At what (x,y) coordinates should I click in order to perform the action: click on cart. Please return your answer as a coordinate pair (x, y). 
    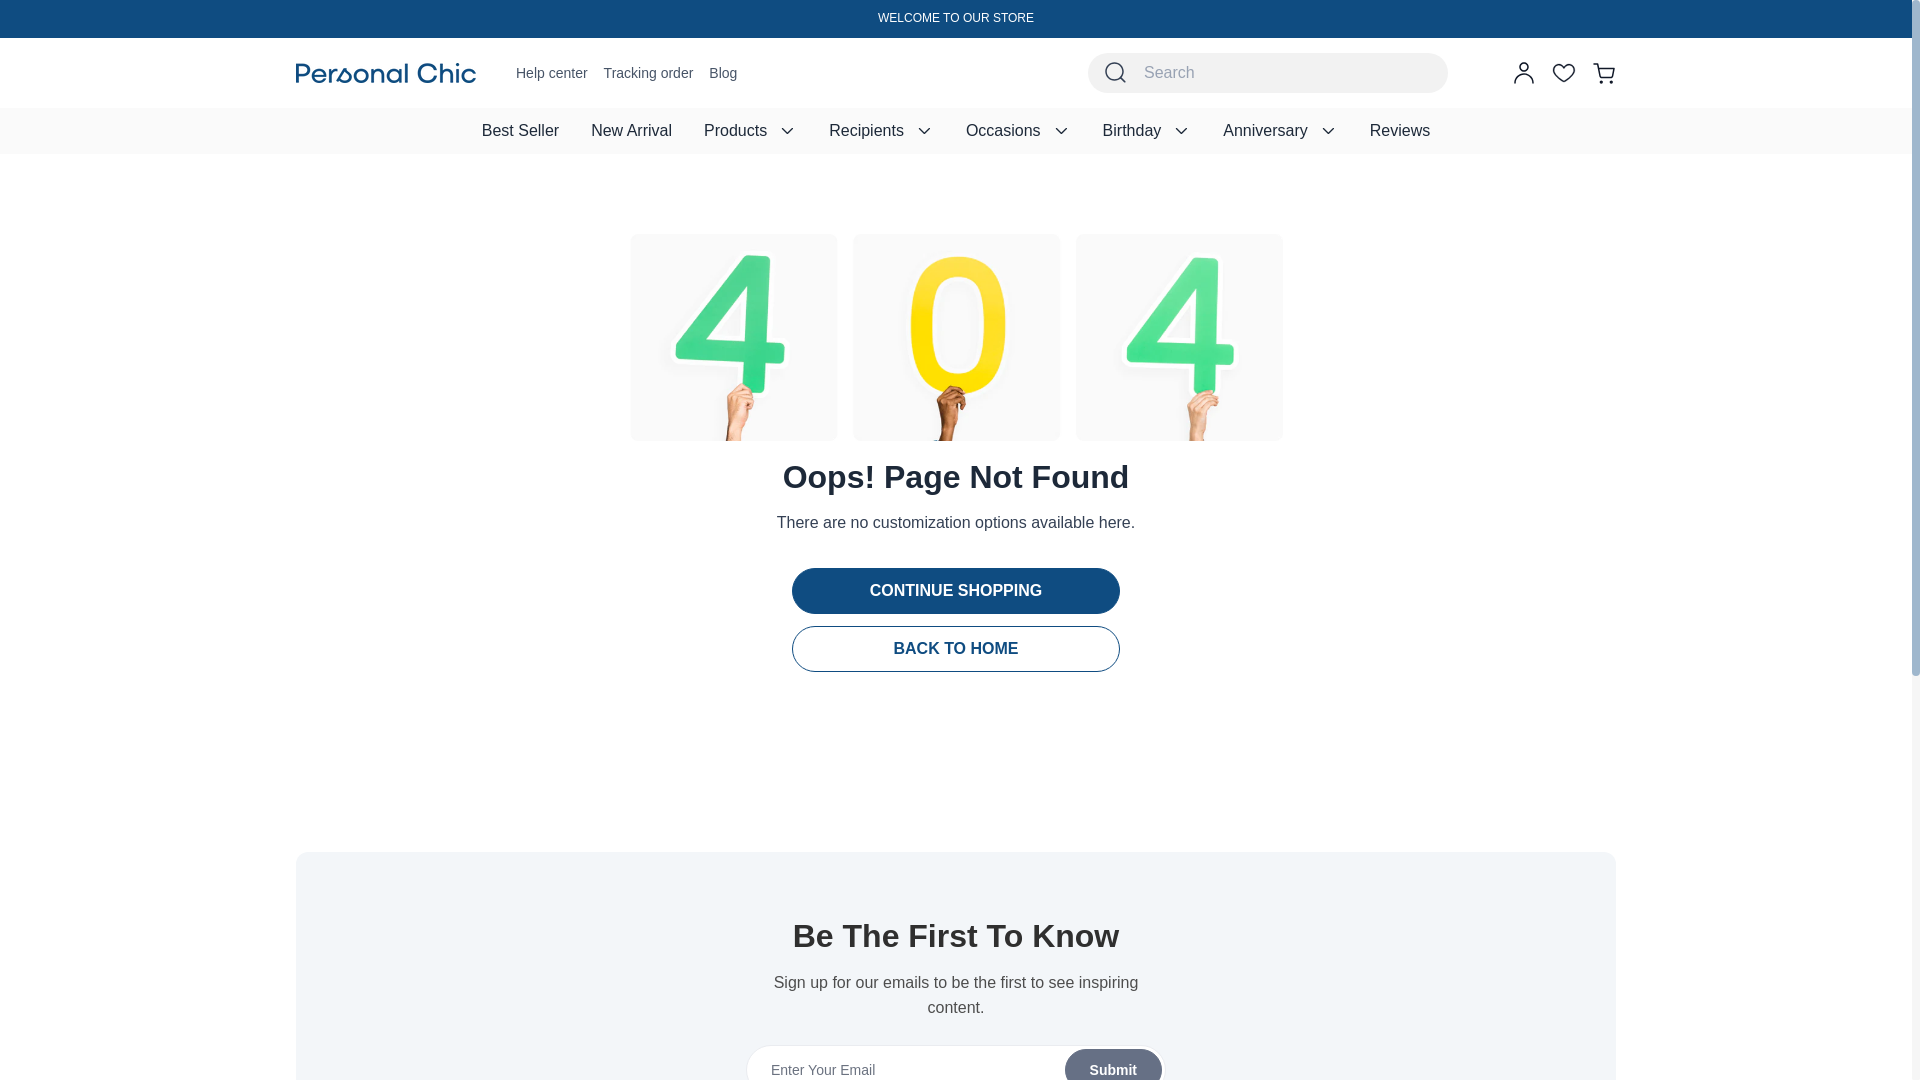
    Looking at the image, I should click on (1604, 72).